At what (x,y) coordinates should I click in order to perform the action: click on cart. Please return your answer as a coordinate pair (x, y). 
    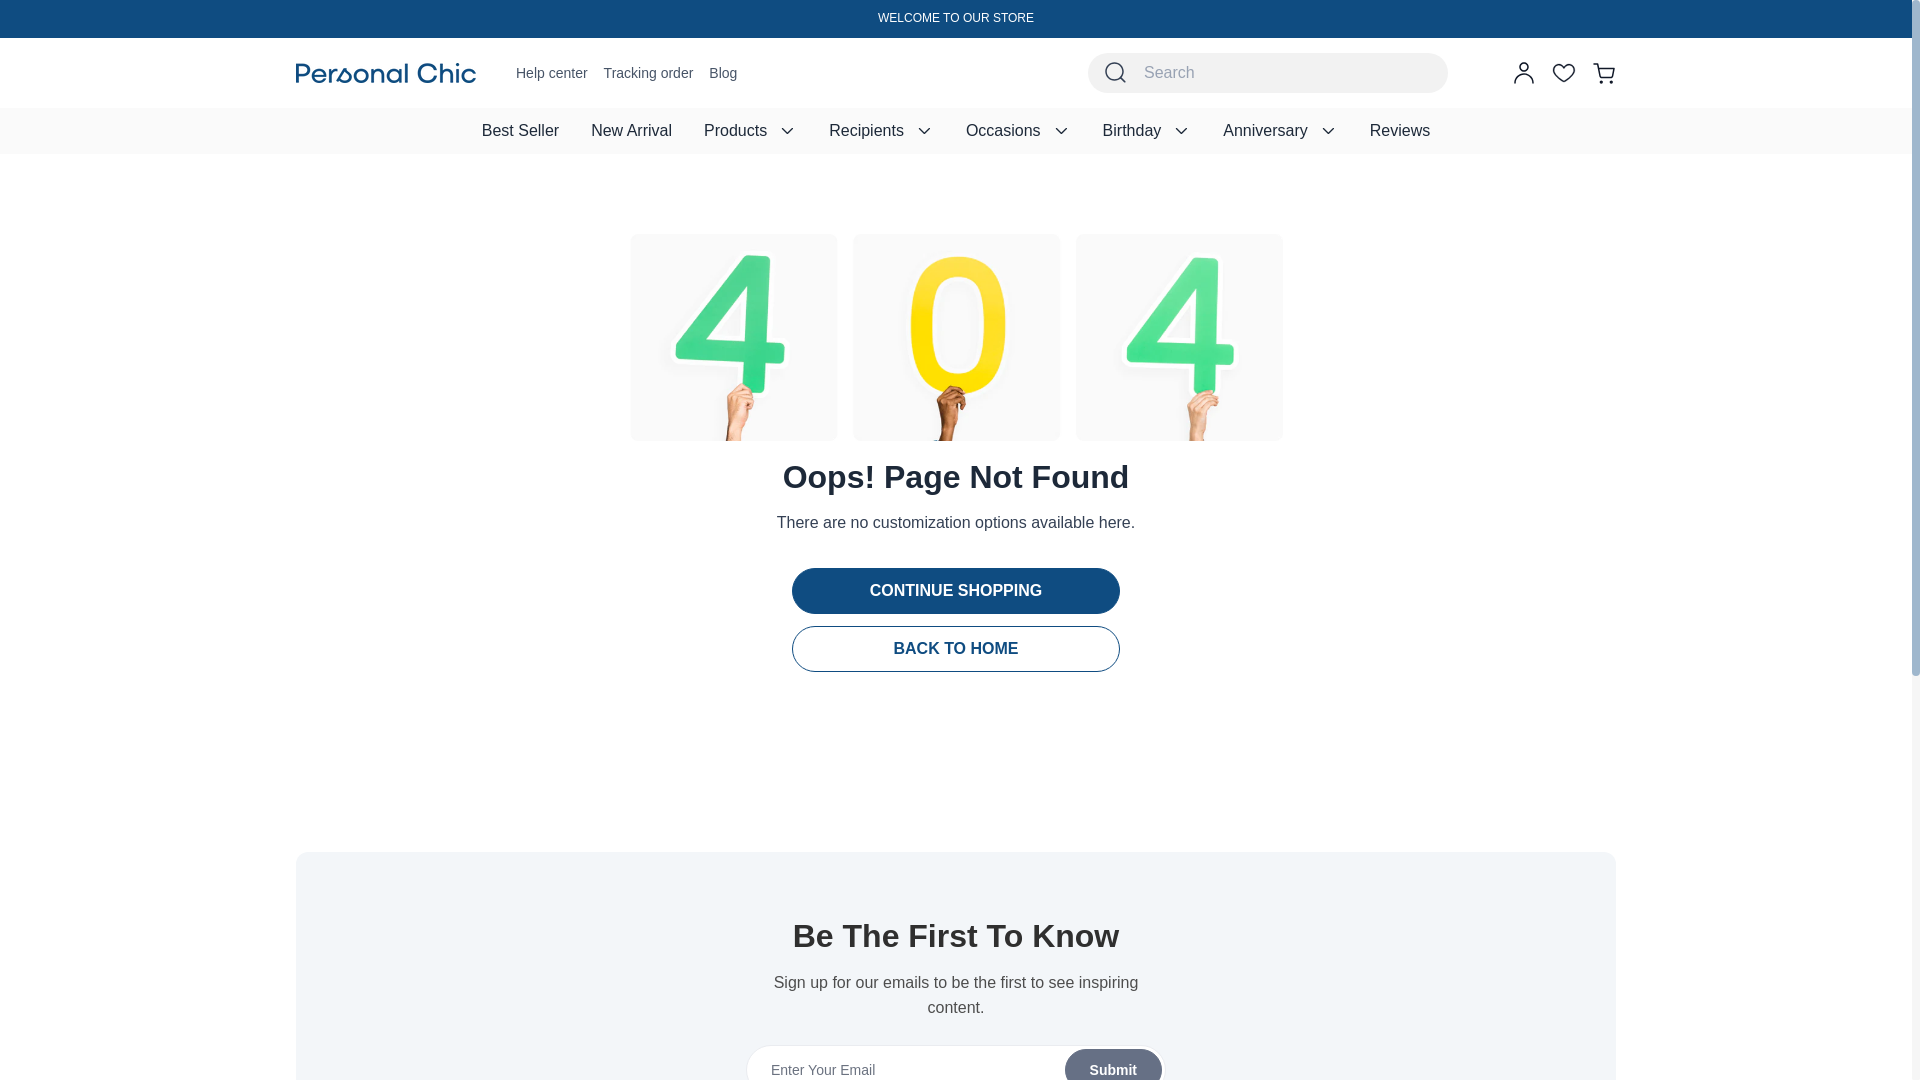
    Looking at the image, I should click on (1604, 72).